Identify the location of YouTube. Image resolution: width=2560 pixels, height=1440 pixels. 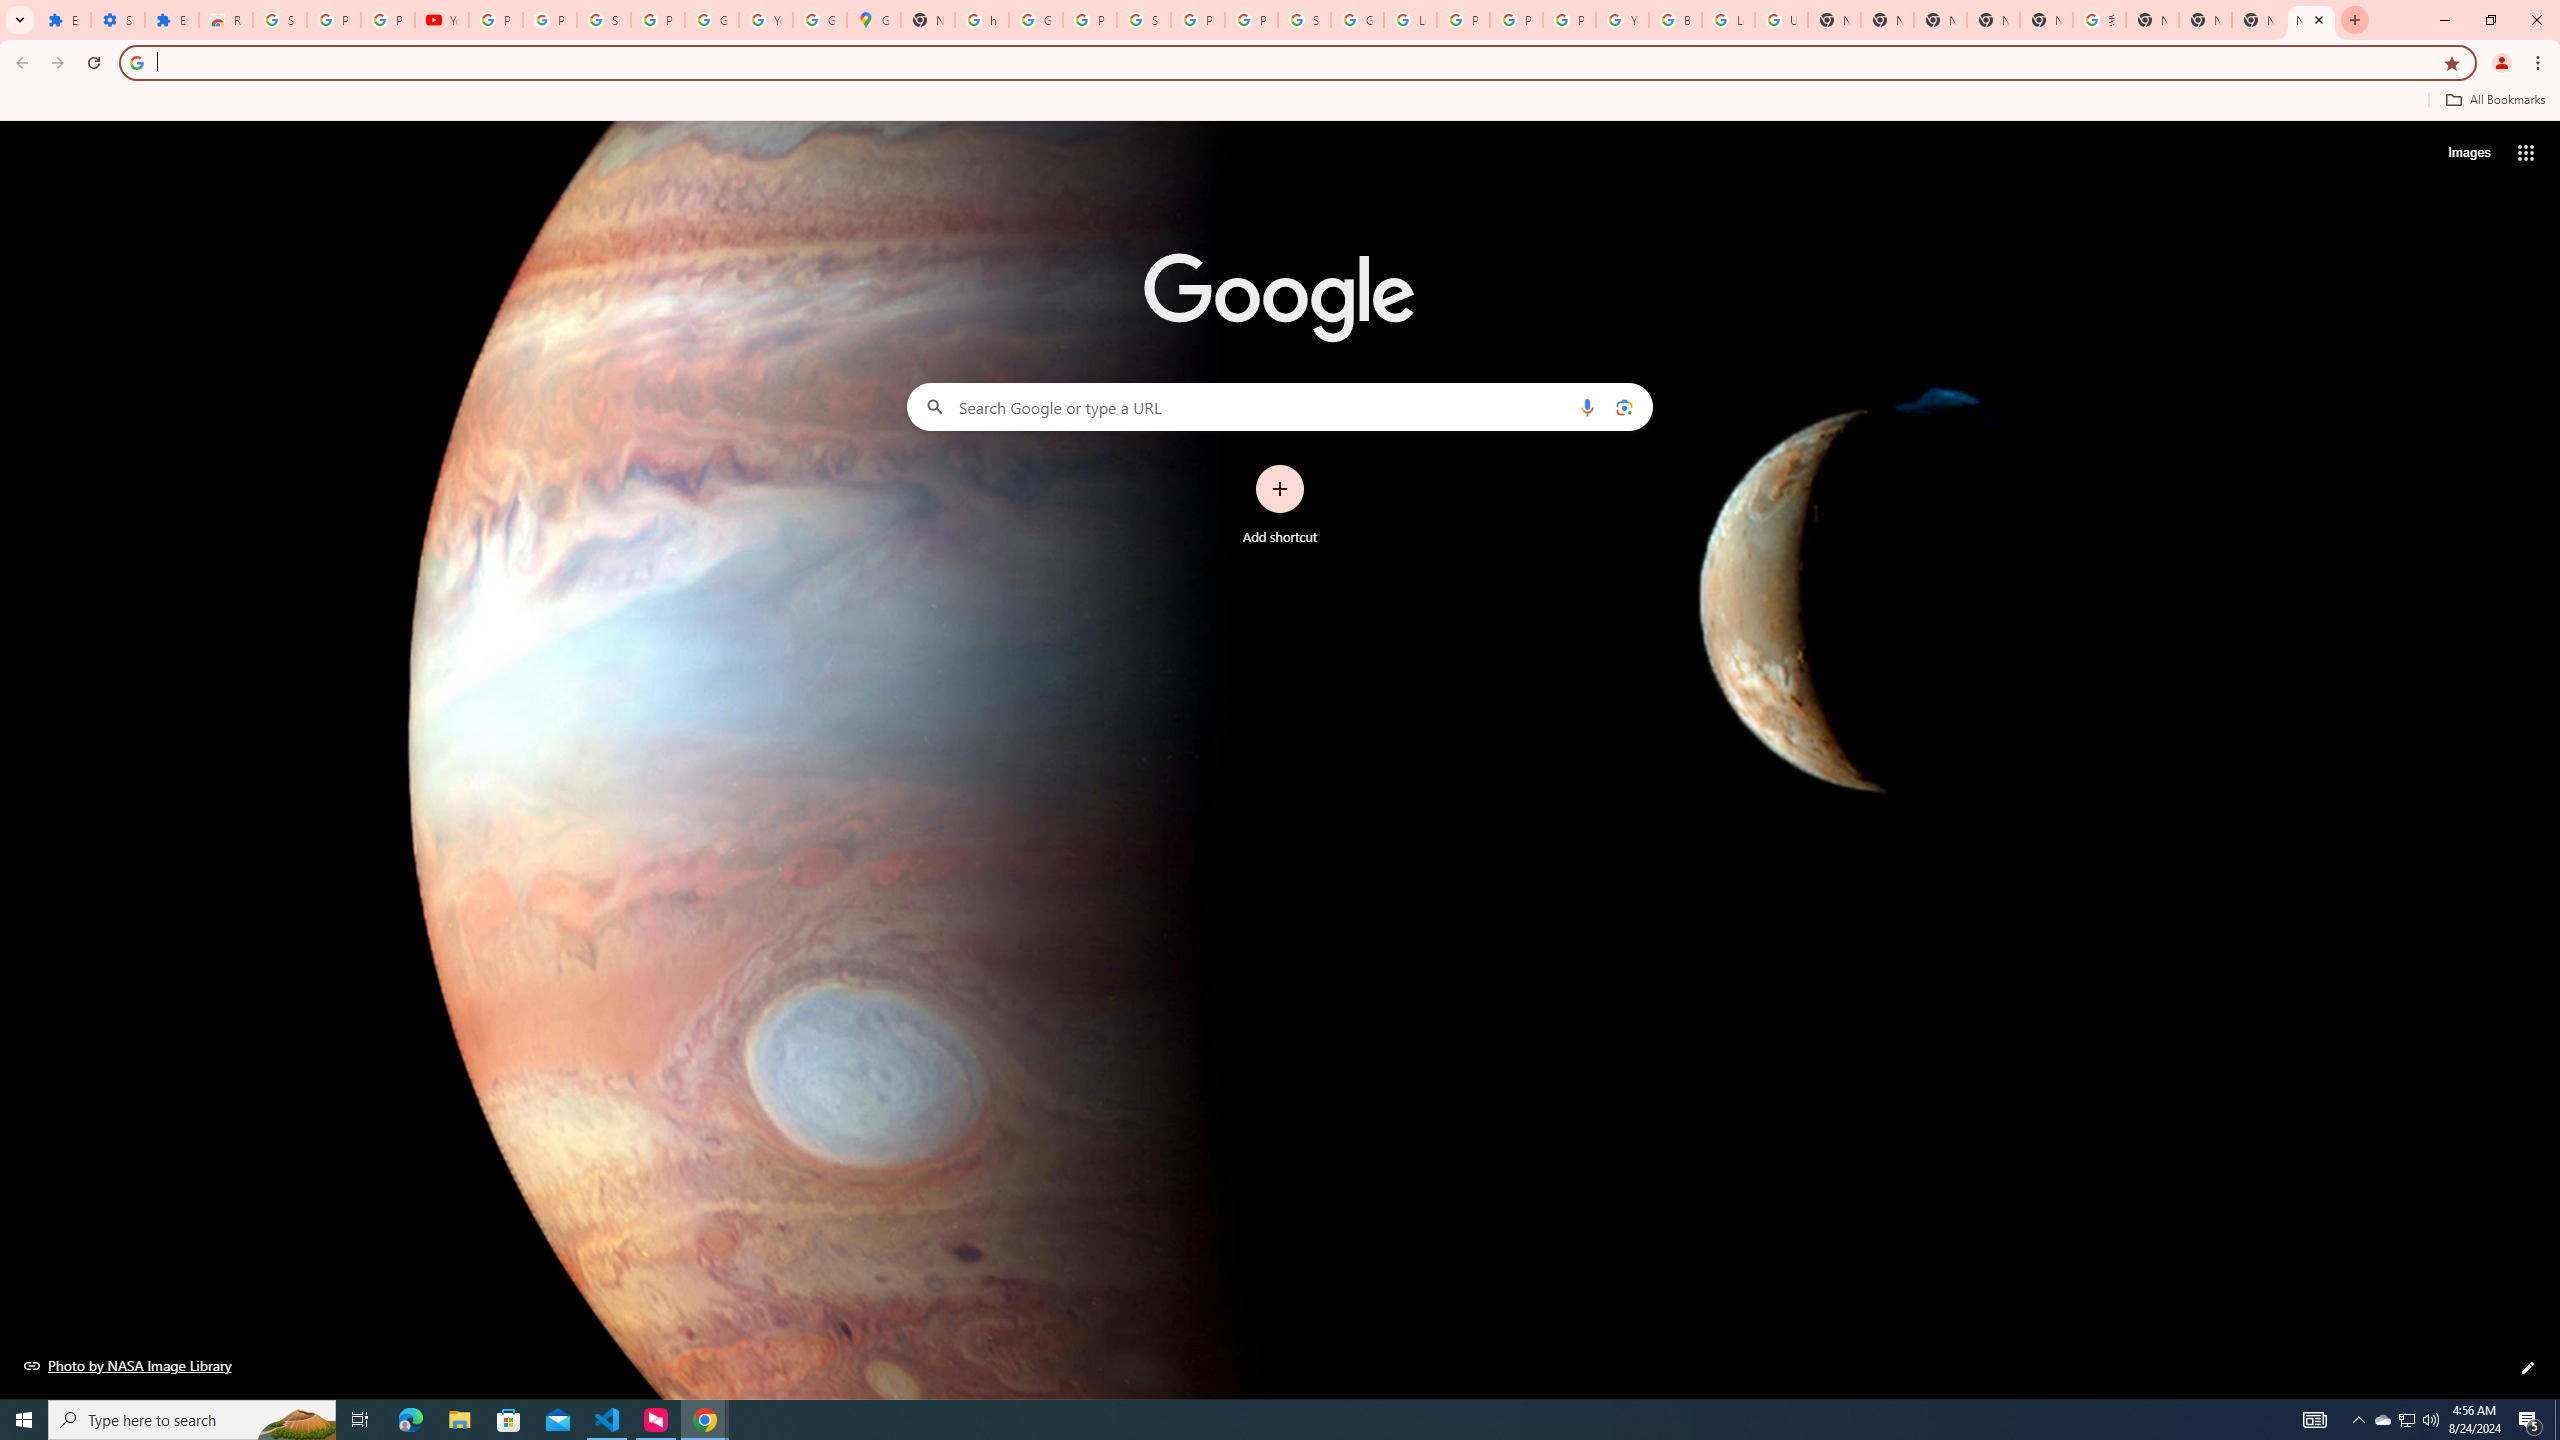
(442, 20).